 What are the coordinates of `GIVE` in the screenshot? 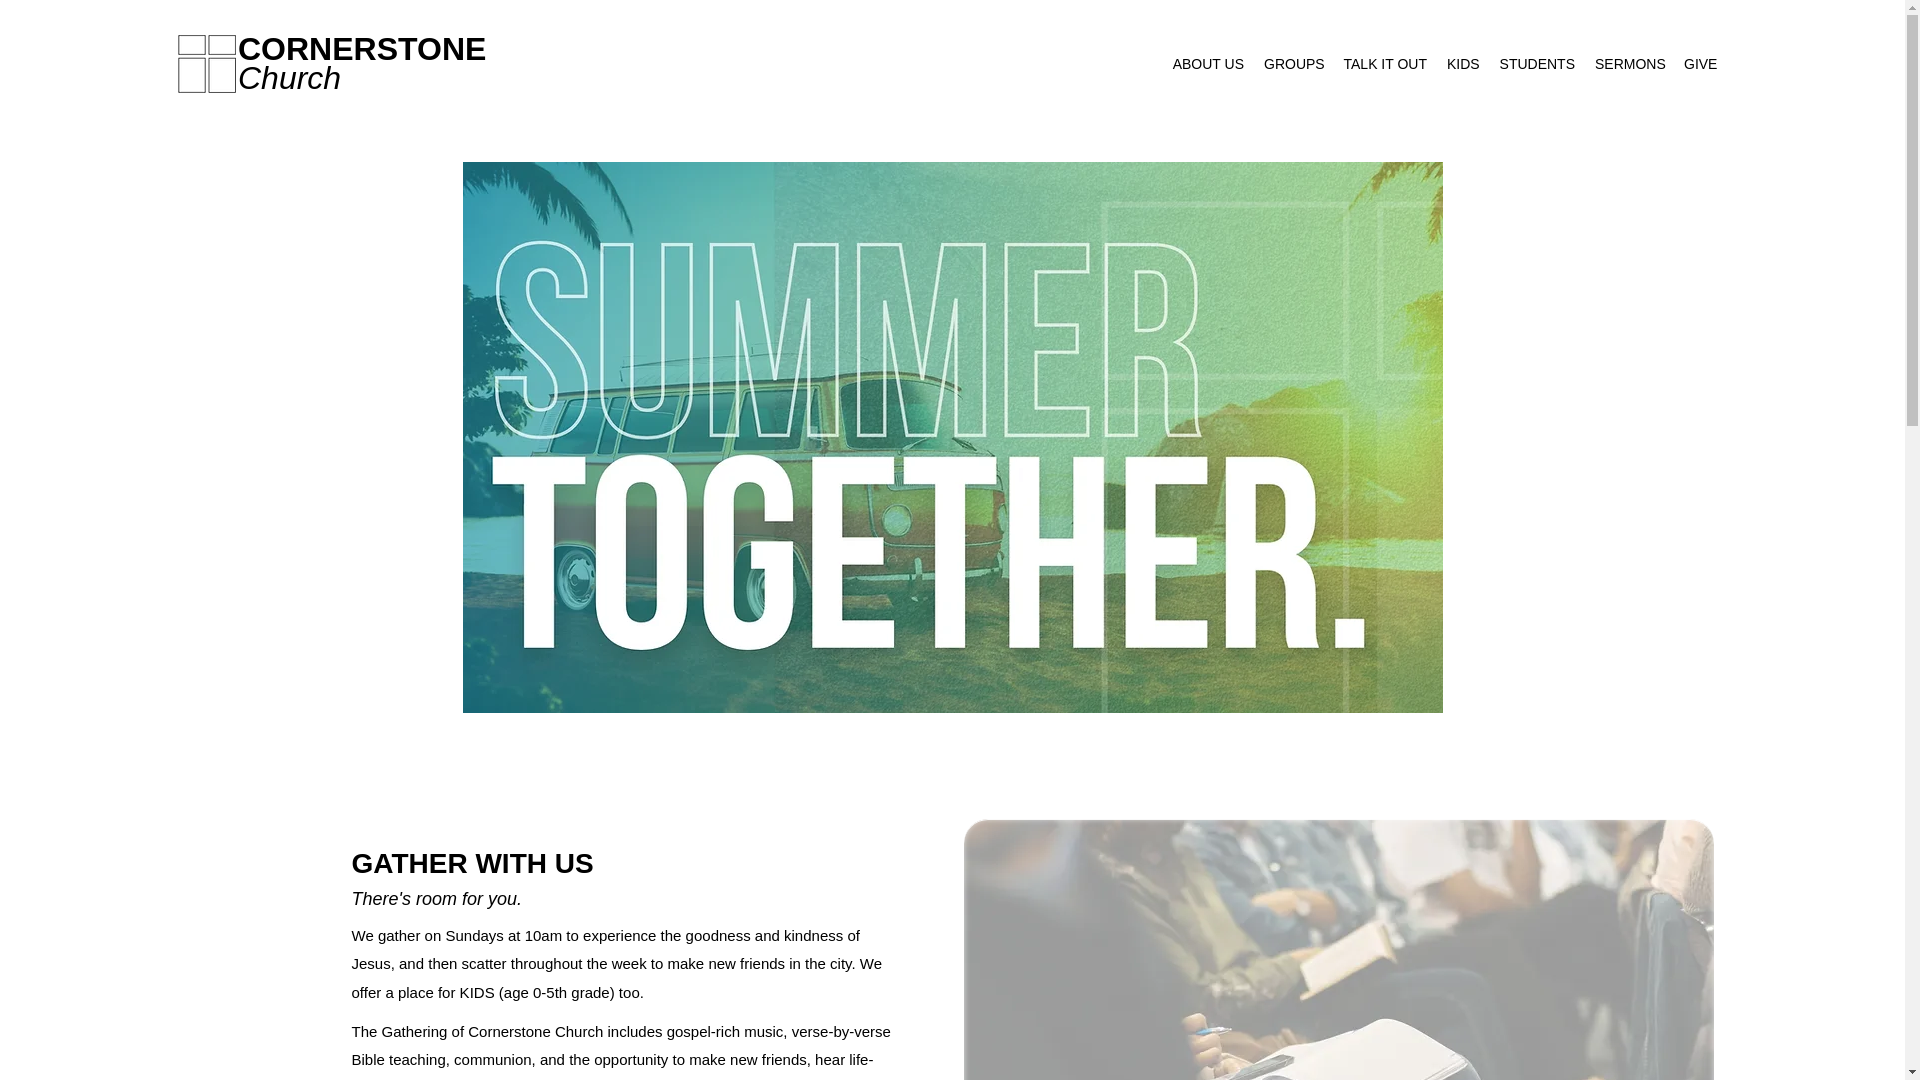 It's located at (1699, 63).